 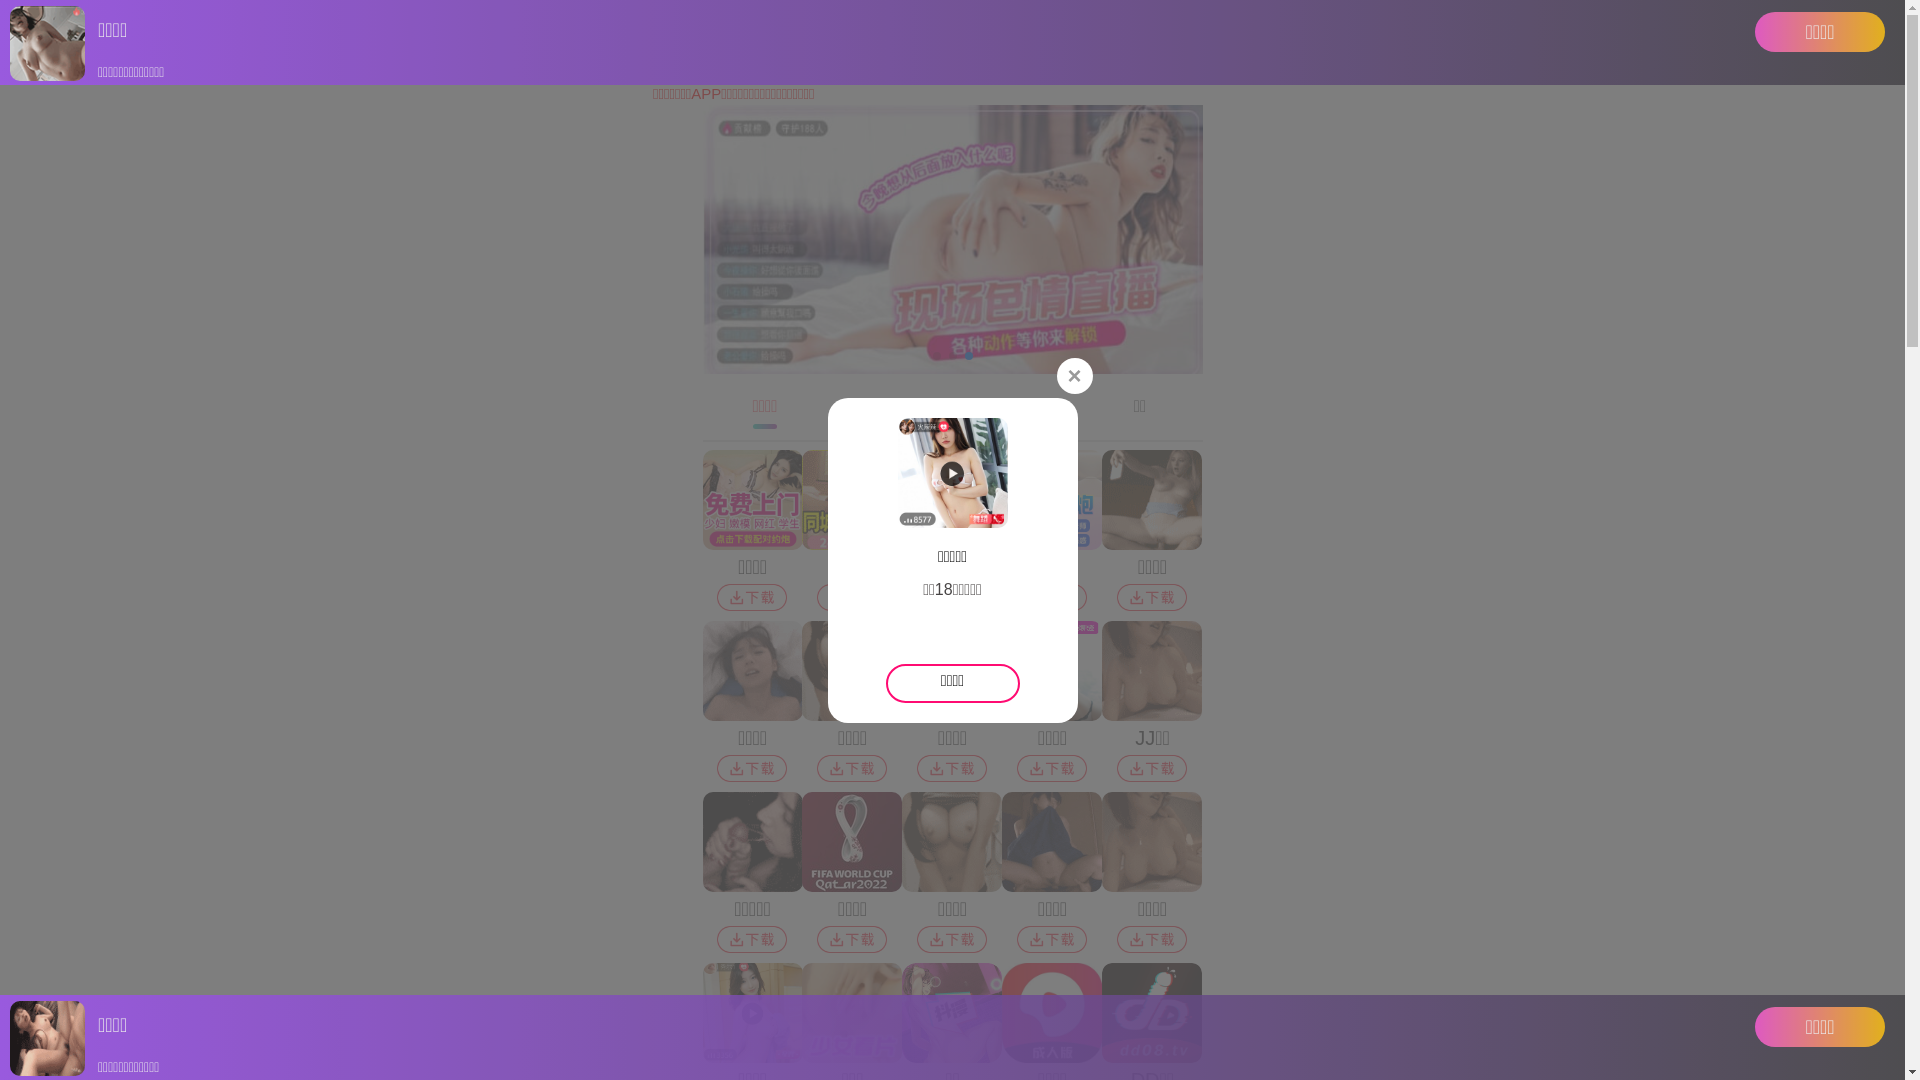 What do you see at coordinates (435, 524) in the screenshot?
I see `2023-10-22` at bounding box center [435, 524].